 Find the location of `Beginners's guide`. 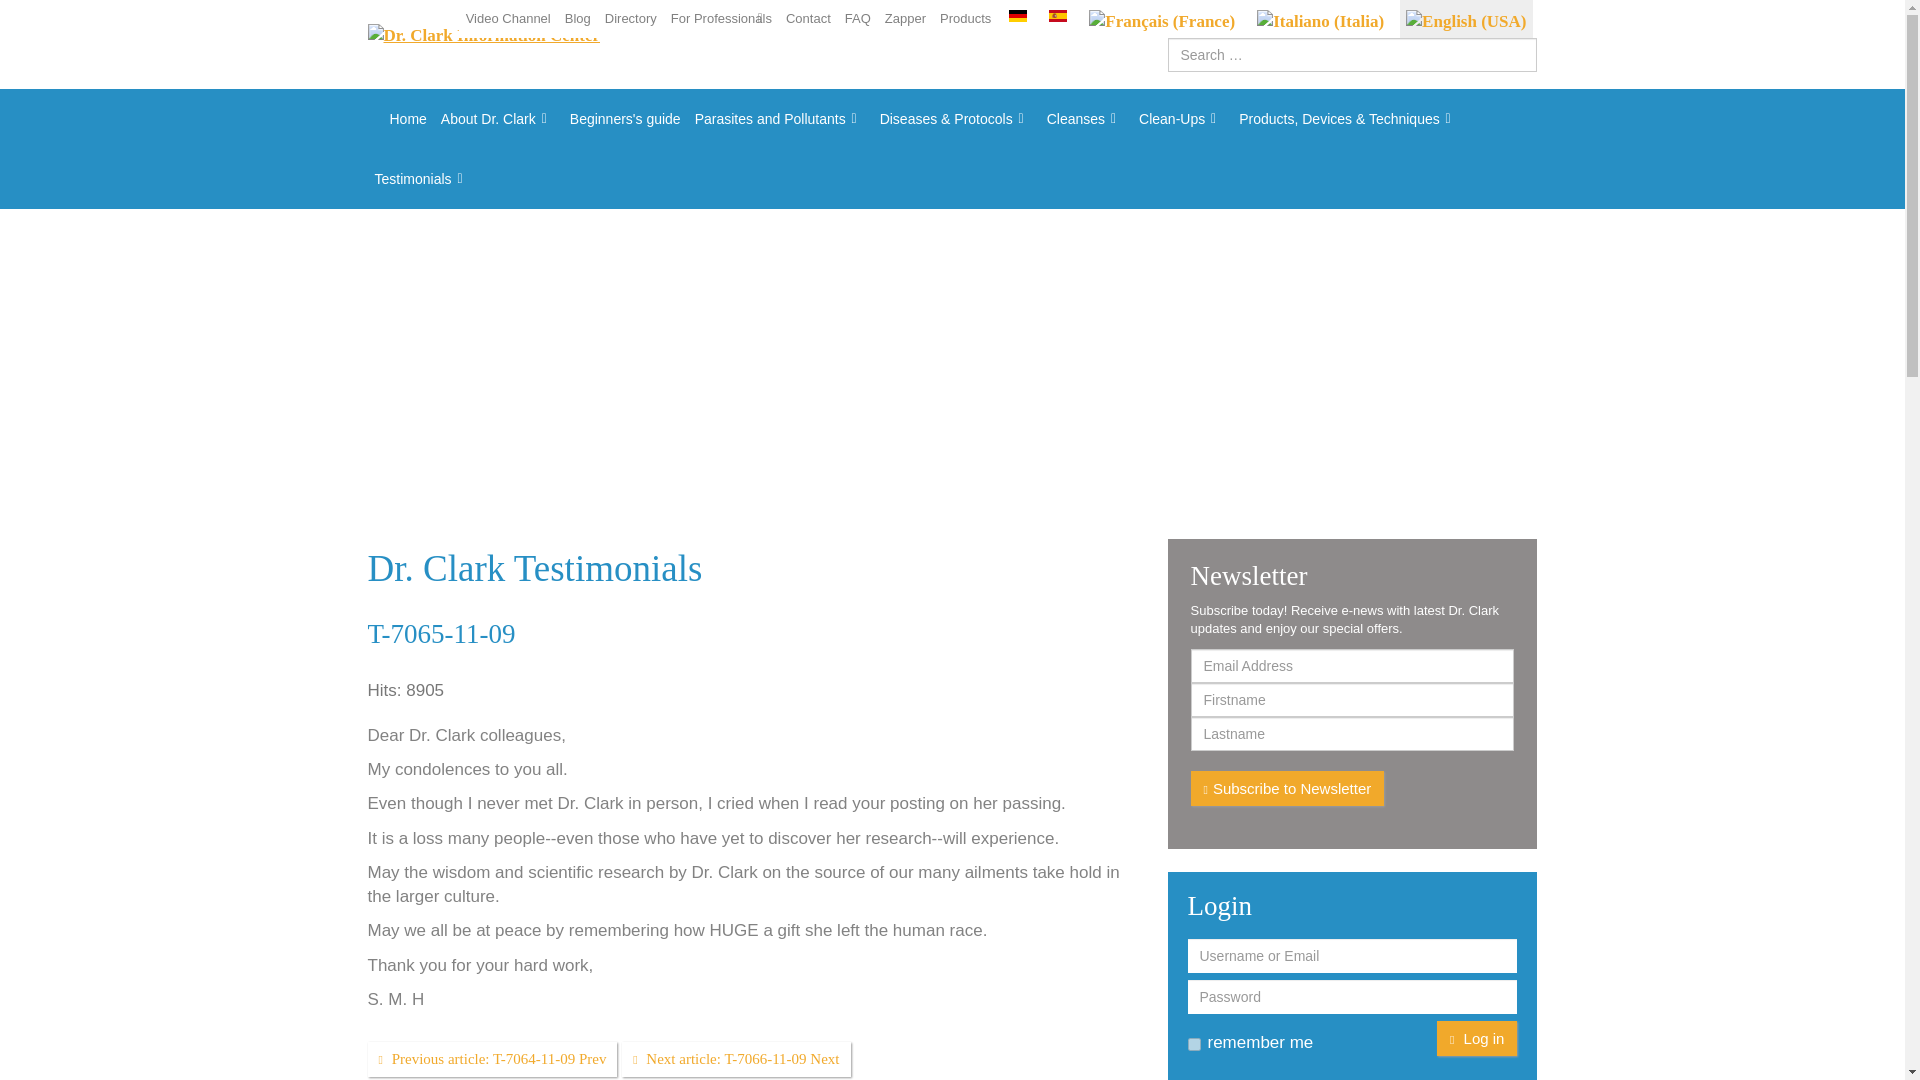

Beginners's guide is located at coordinates (624, 118).